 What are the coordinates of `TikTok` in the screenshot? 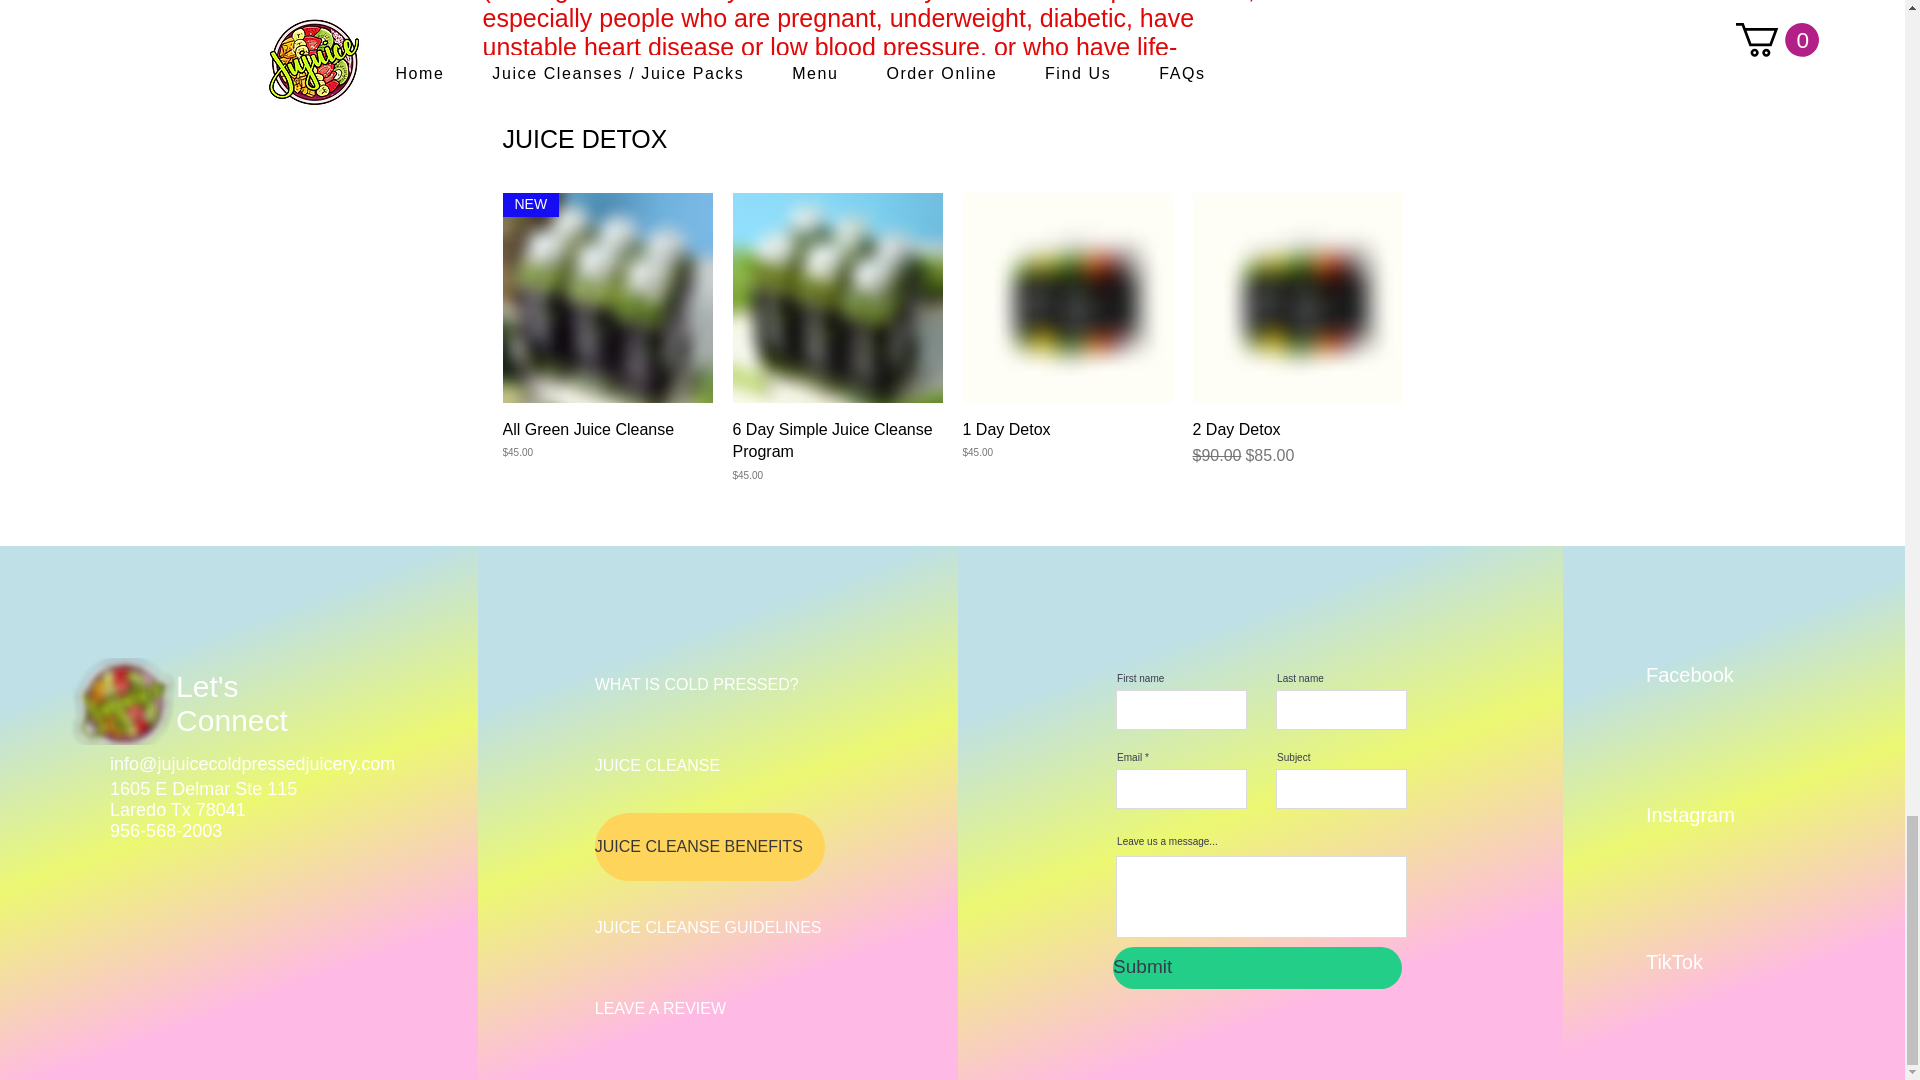 It's located at (1716, 962).